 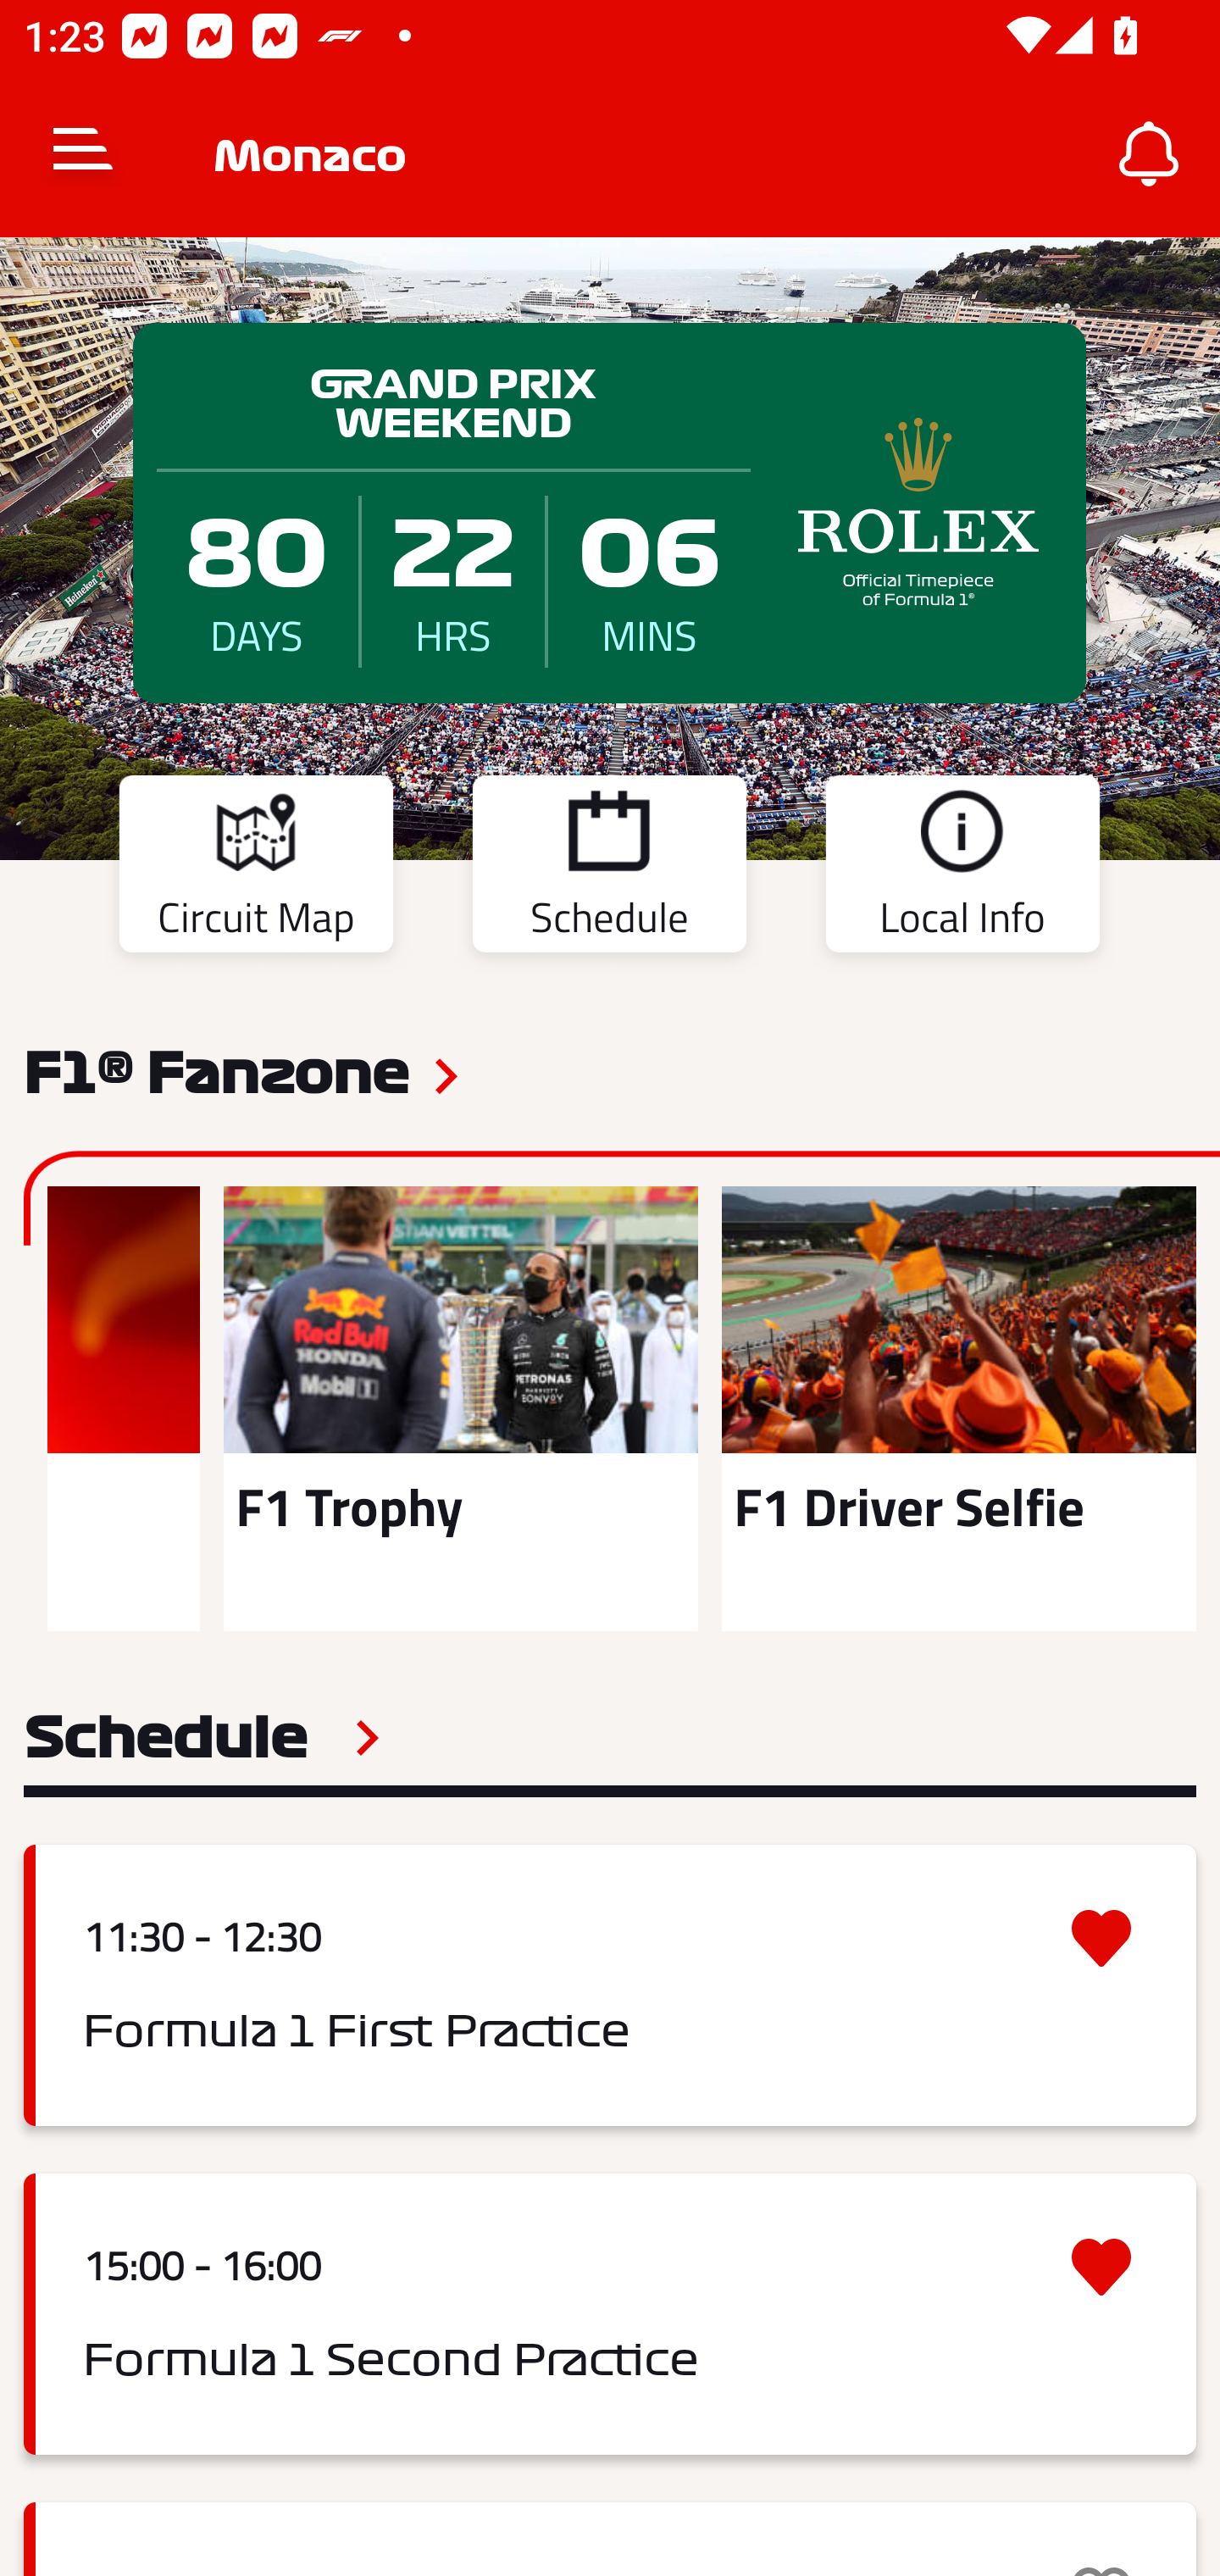 I want to click on F1 Trophy, so click(x=460, y=1408).